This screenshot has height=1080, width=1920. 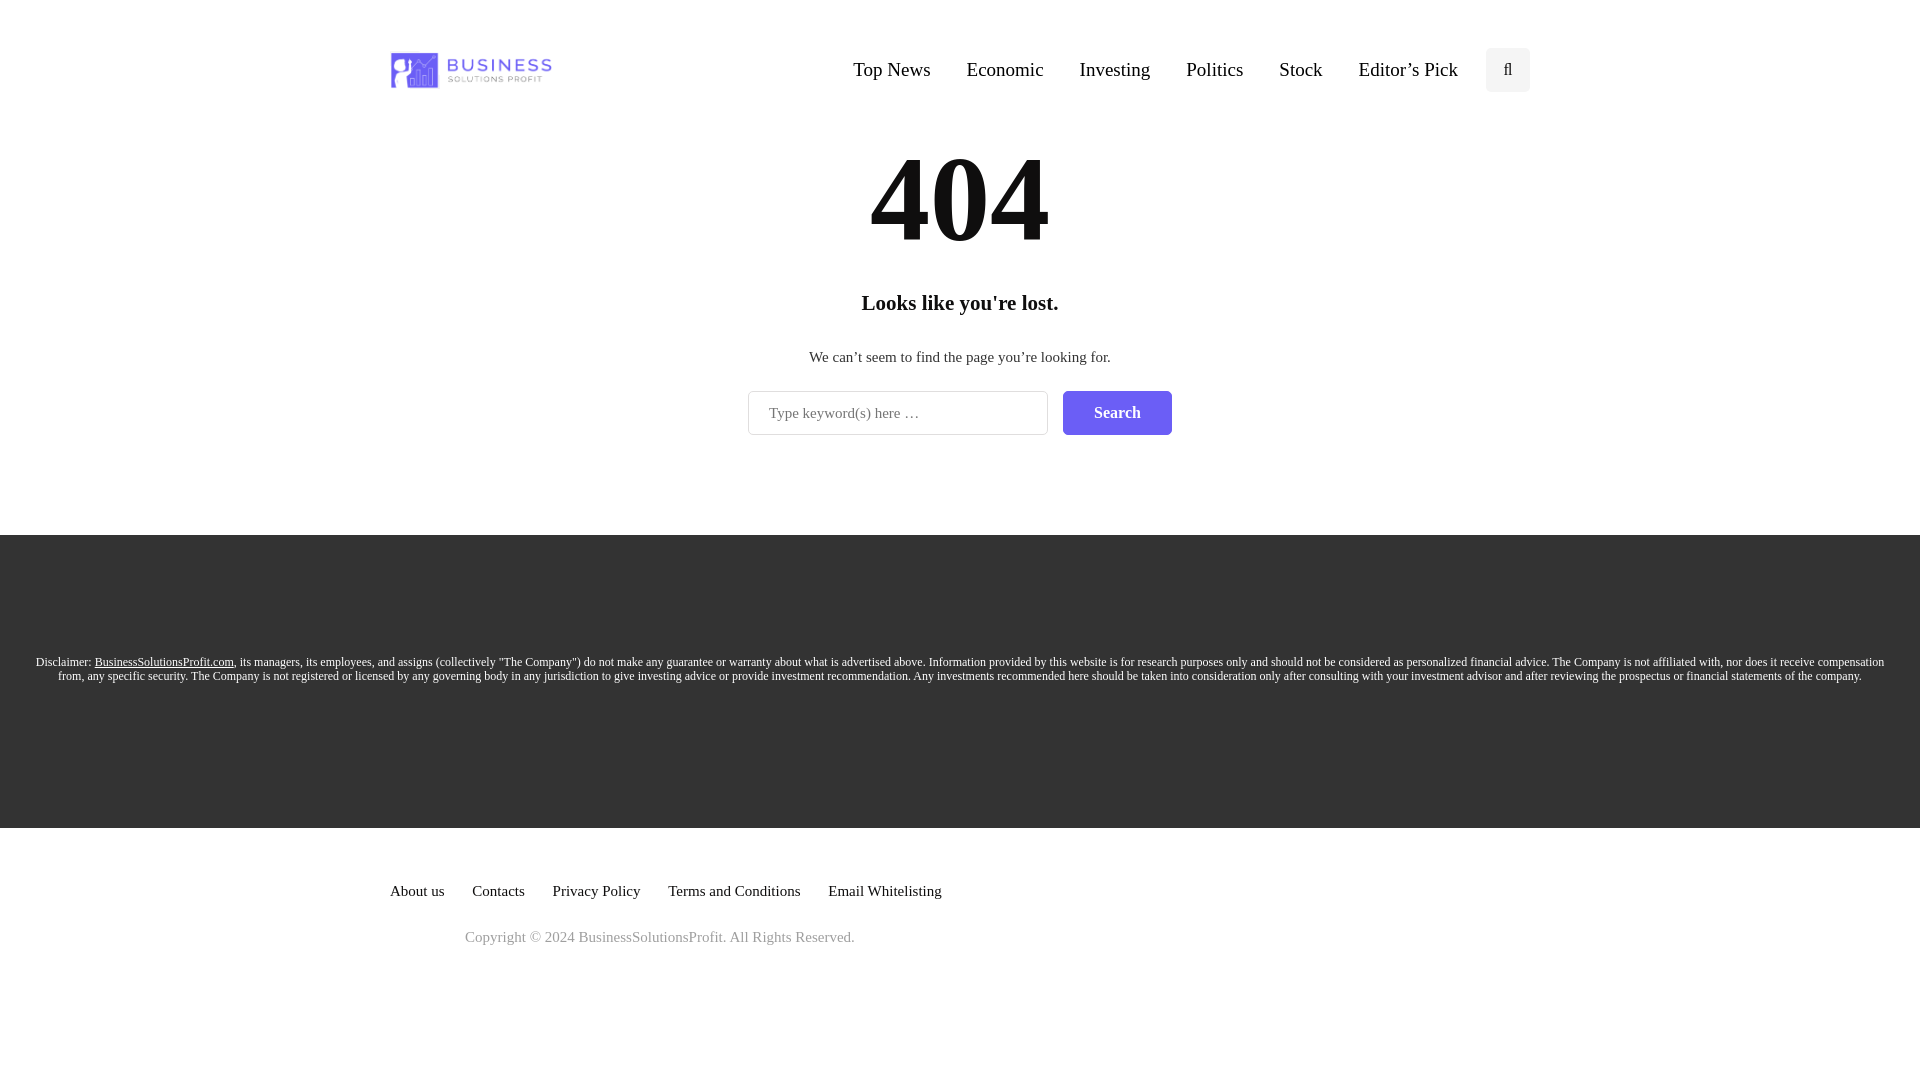 I want to click on BusinessSolutionsProfit.com, so click(x=164, y=661).